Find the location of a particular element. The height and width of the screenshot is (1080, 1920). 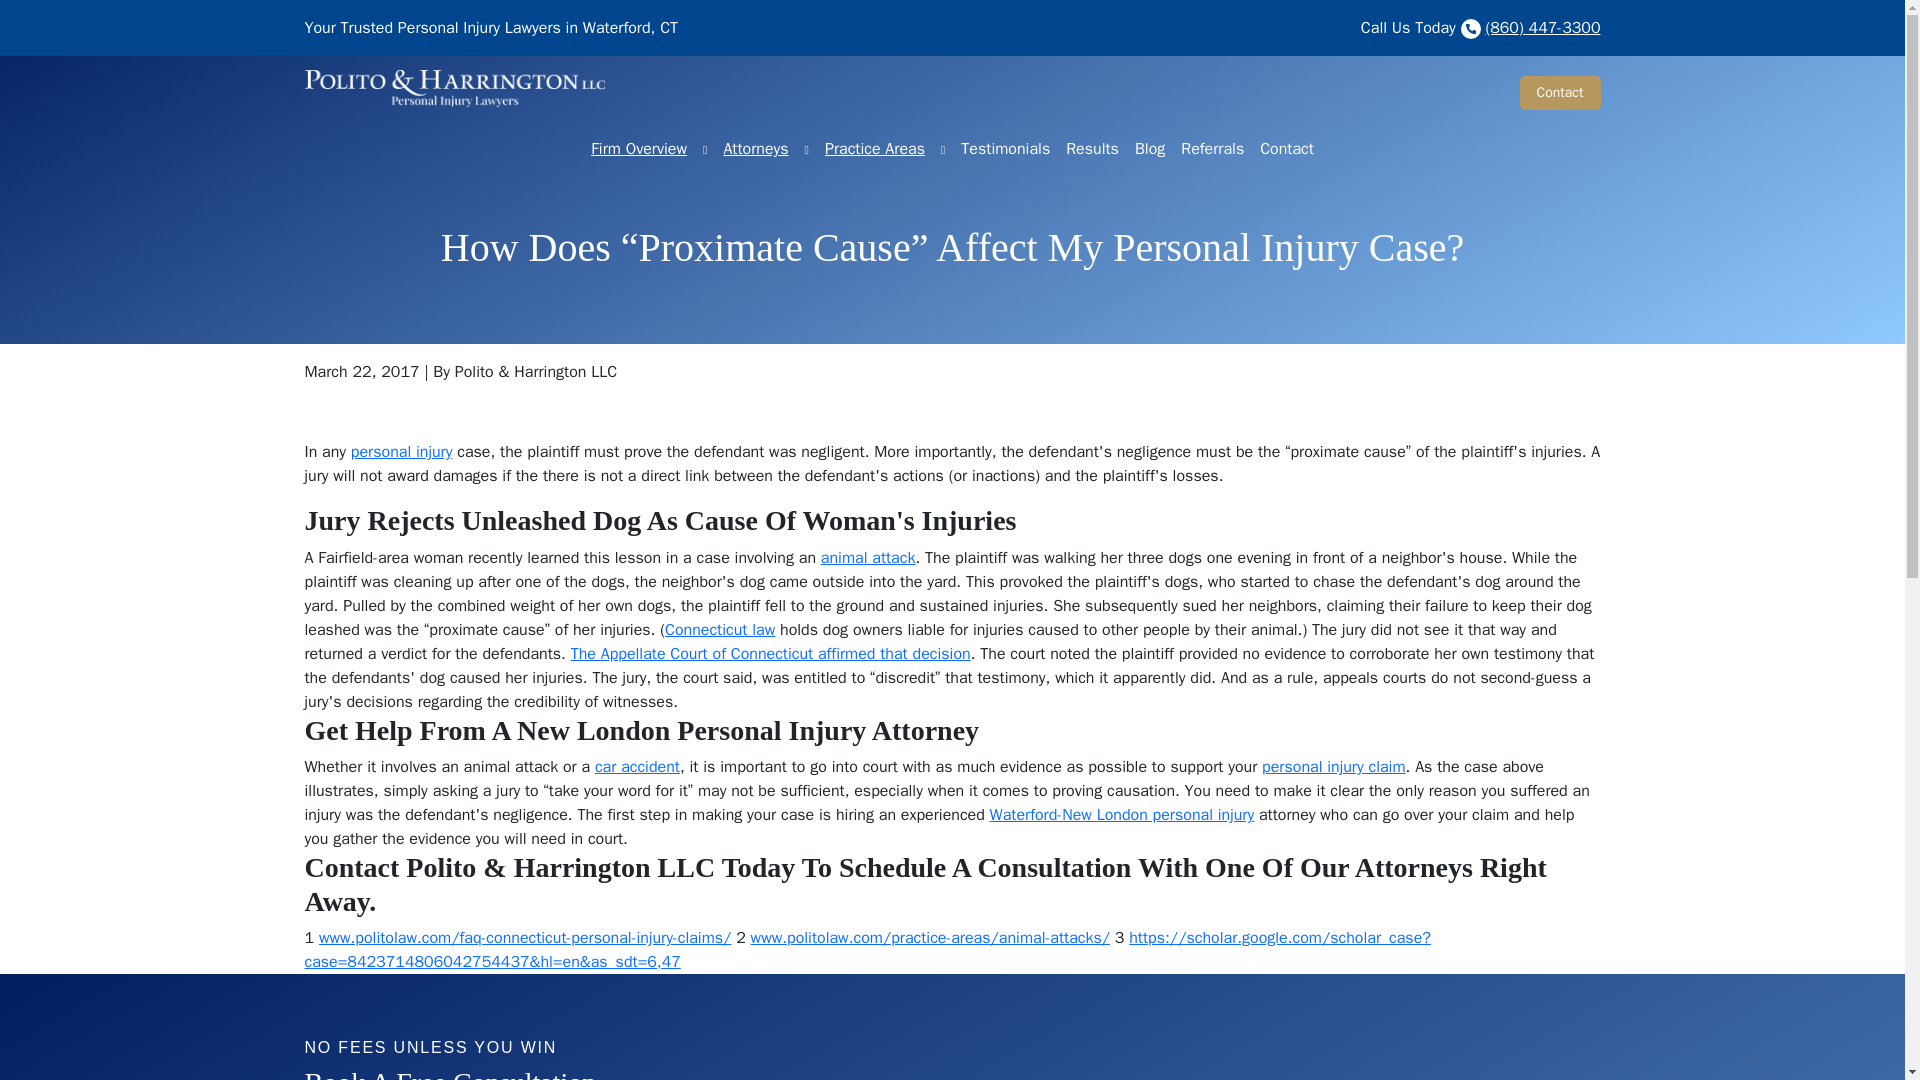

Attorneys is located at coordinates (755, 148).